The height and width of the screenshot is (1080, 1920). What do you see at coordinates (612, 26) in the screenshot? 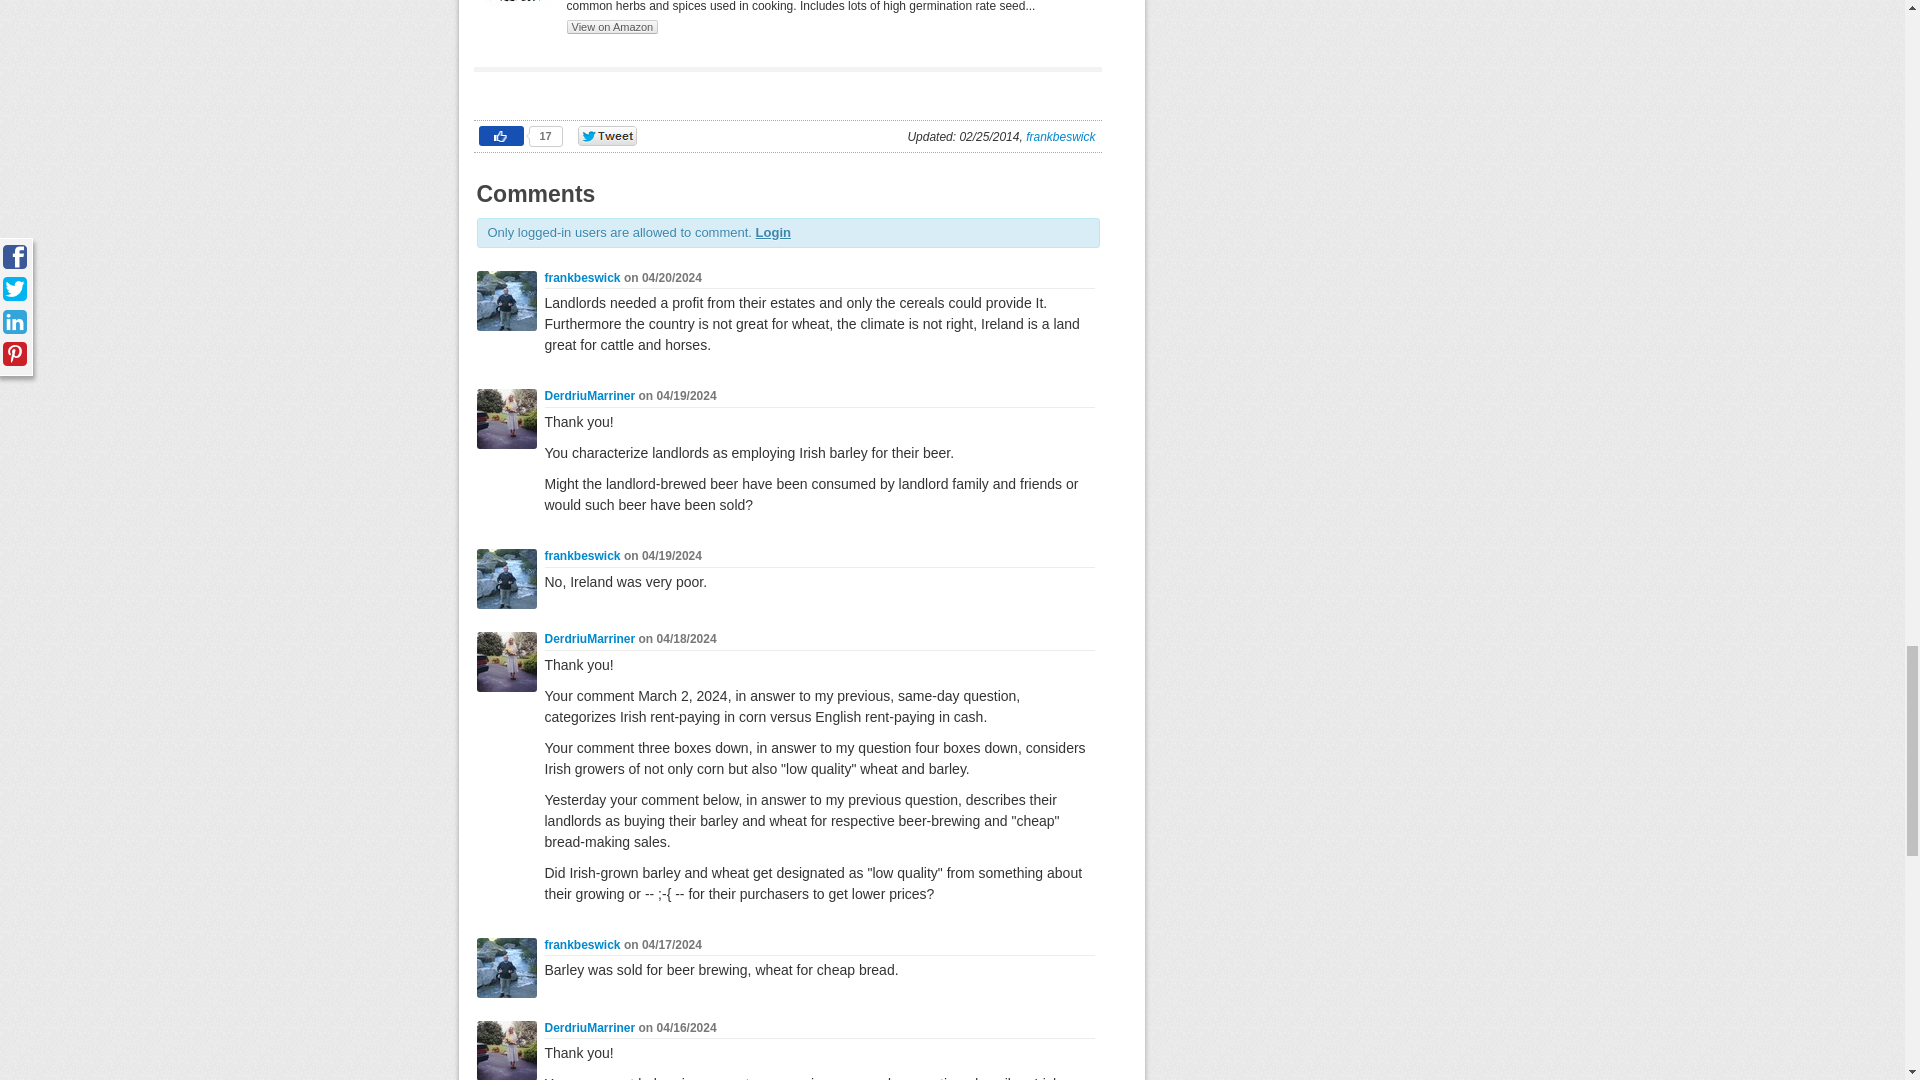
I see `View on Amazon` at bounding box center [612, 26].